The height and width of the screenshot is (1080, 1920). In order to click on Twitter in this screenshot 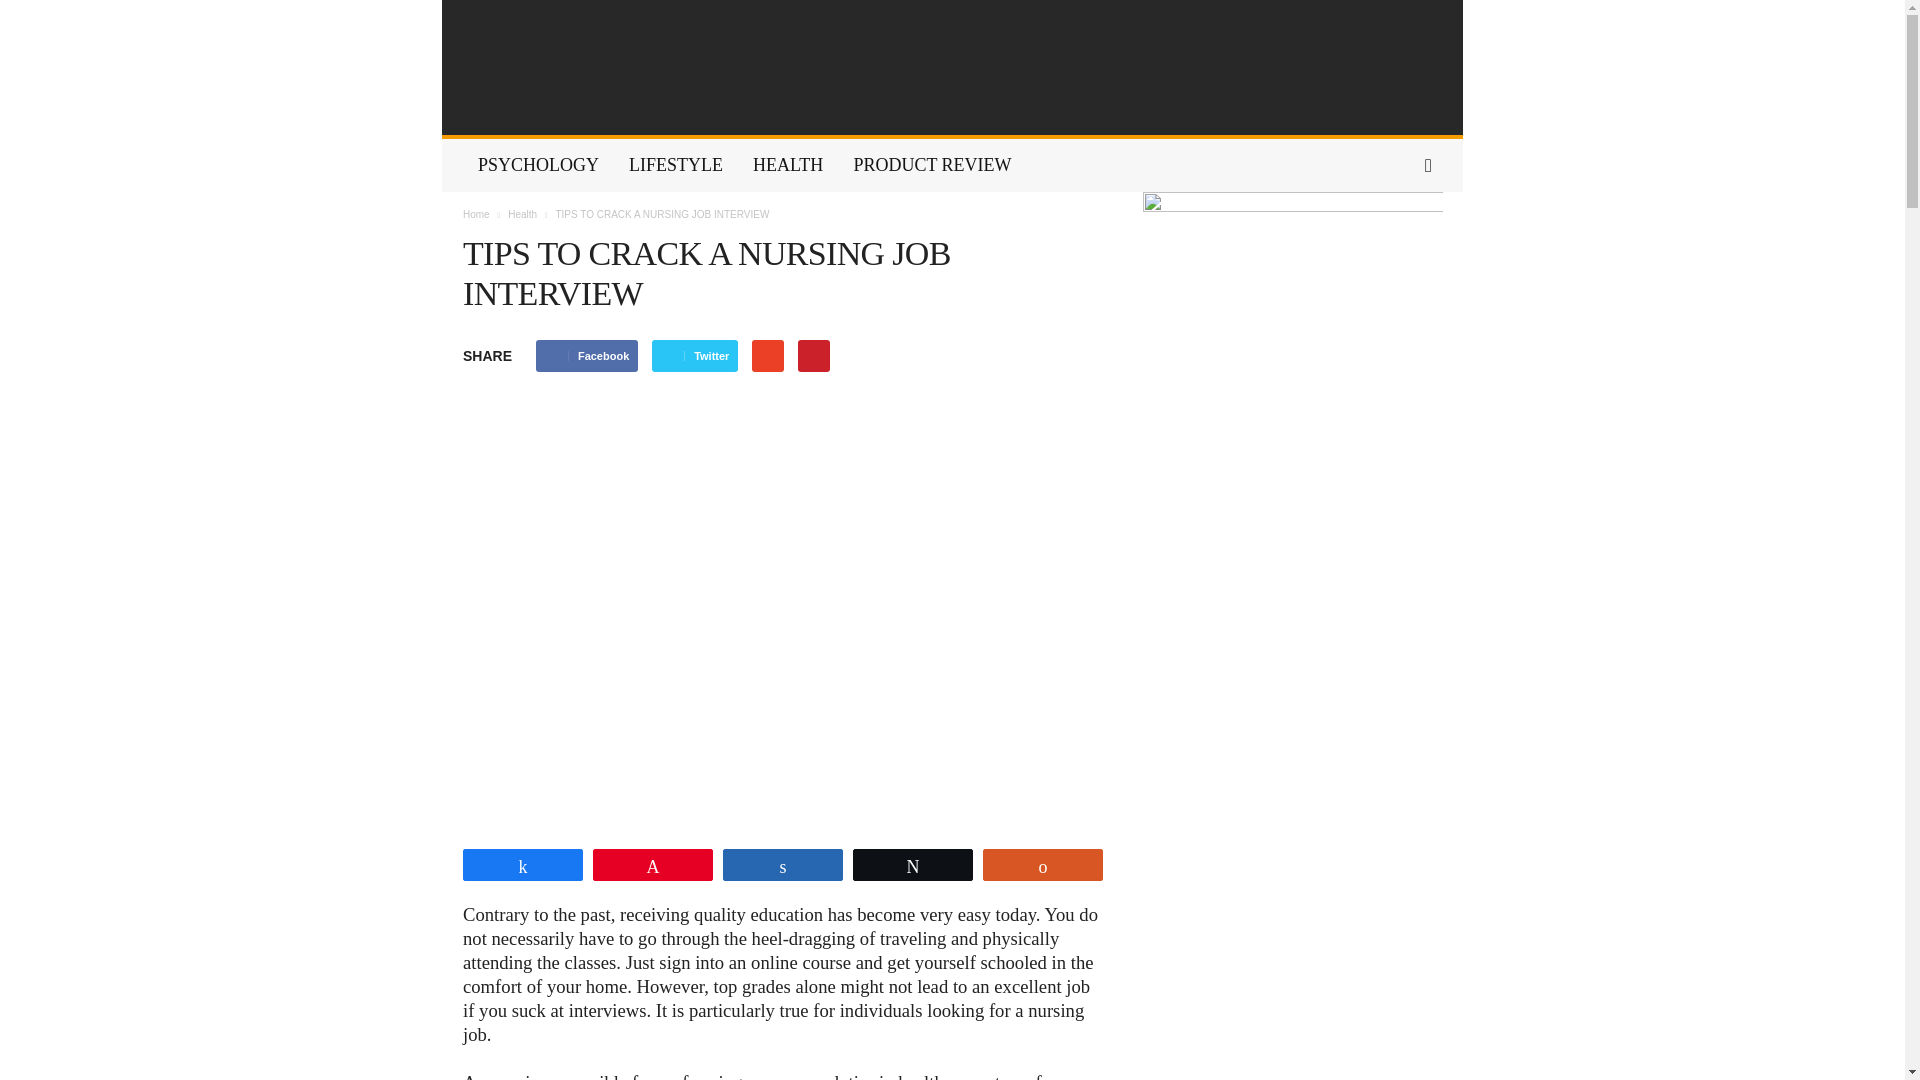, I will do `click(694, 356)`.